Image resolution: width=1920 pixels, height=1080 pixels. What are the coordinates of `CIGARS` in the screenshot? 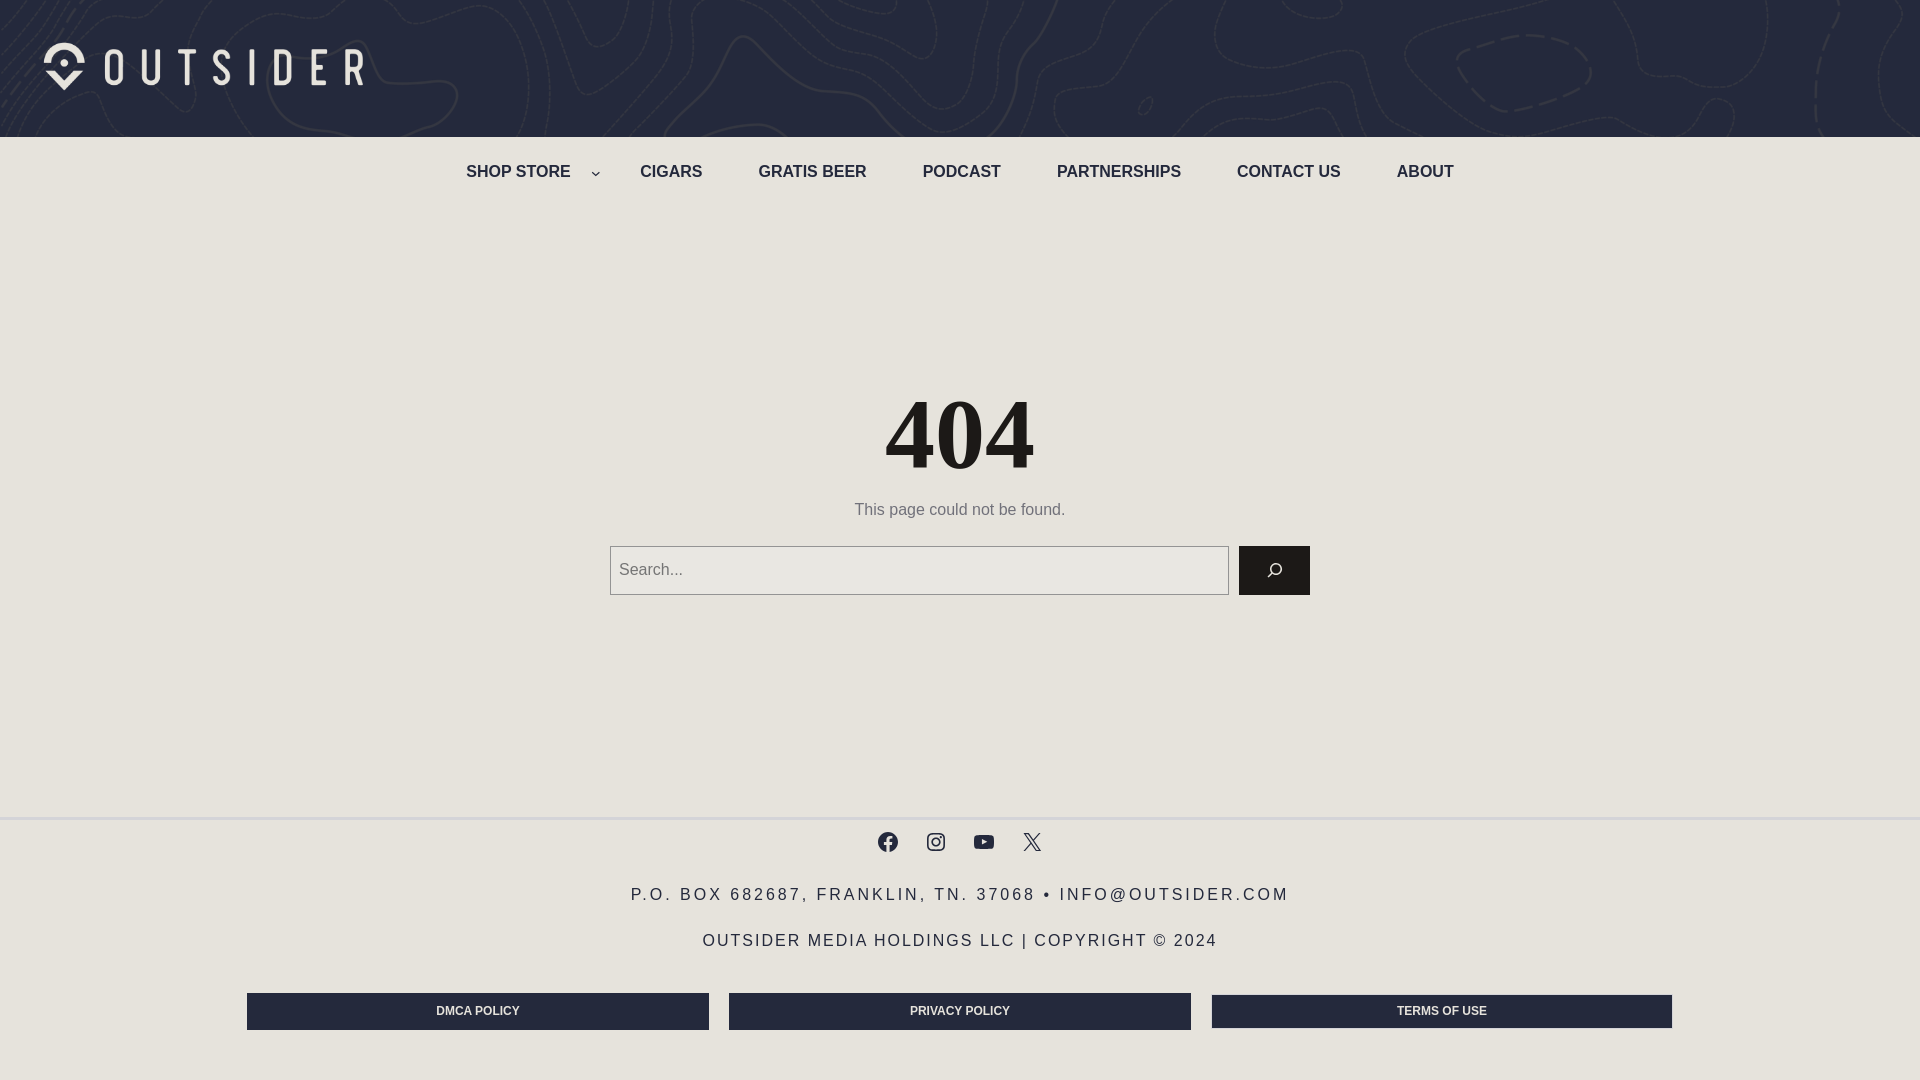 It's located at (671, 172).